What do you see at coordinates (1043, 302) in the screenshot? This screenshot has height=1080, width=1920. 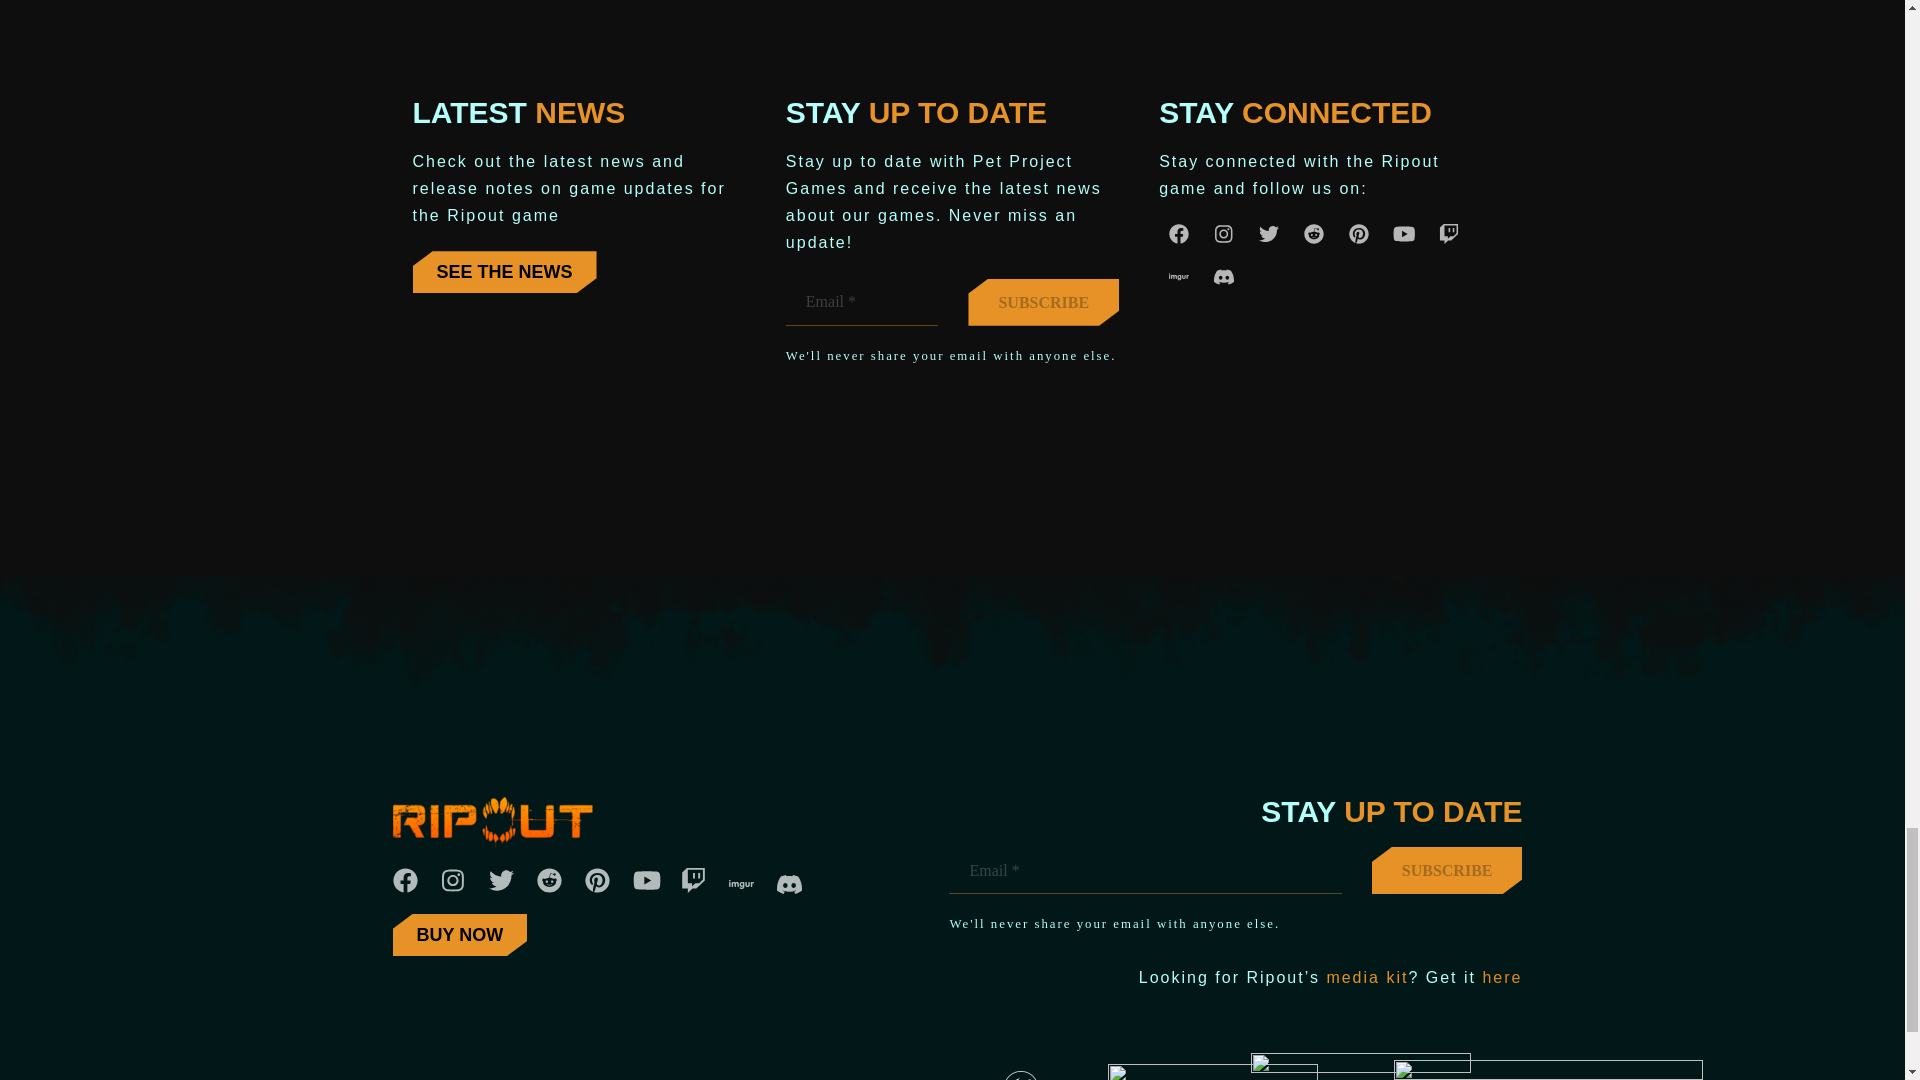 I see `Subscribe` at bounding box center [1043, 302].